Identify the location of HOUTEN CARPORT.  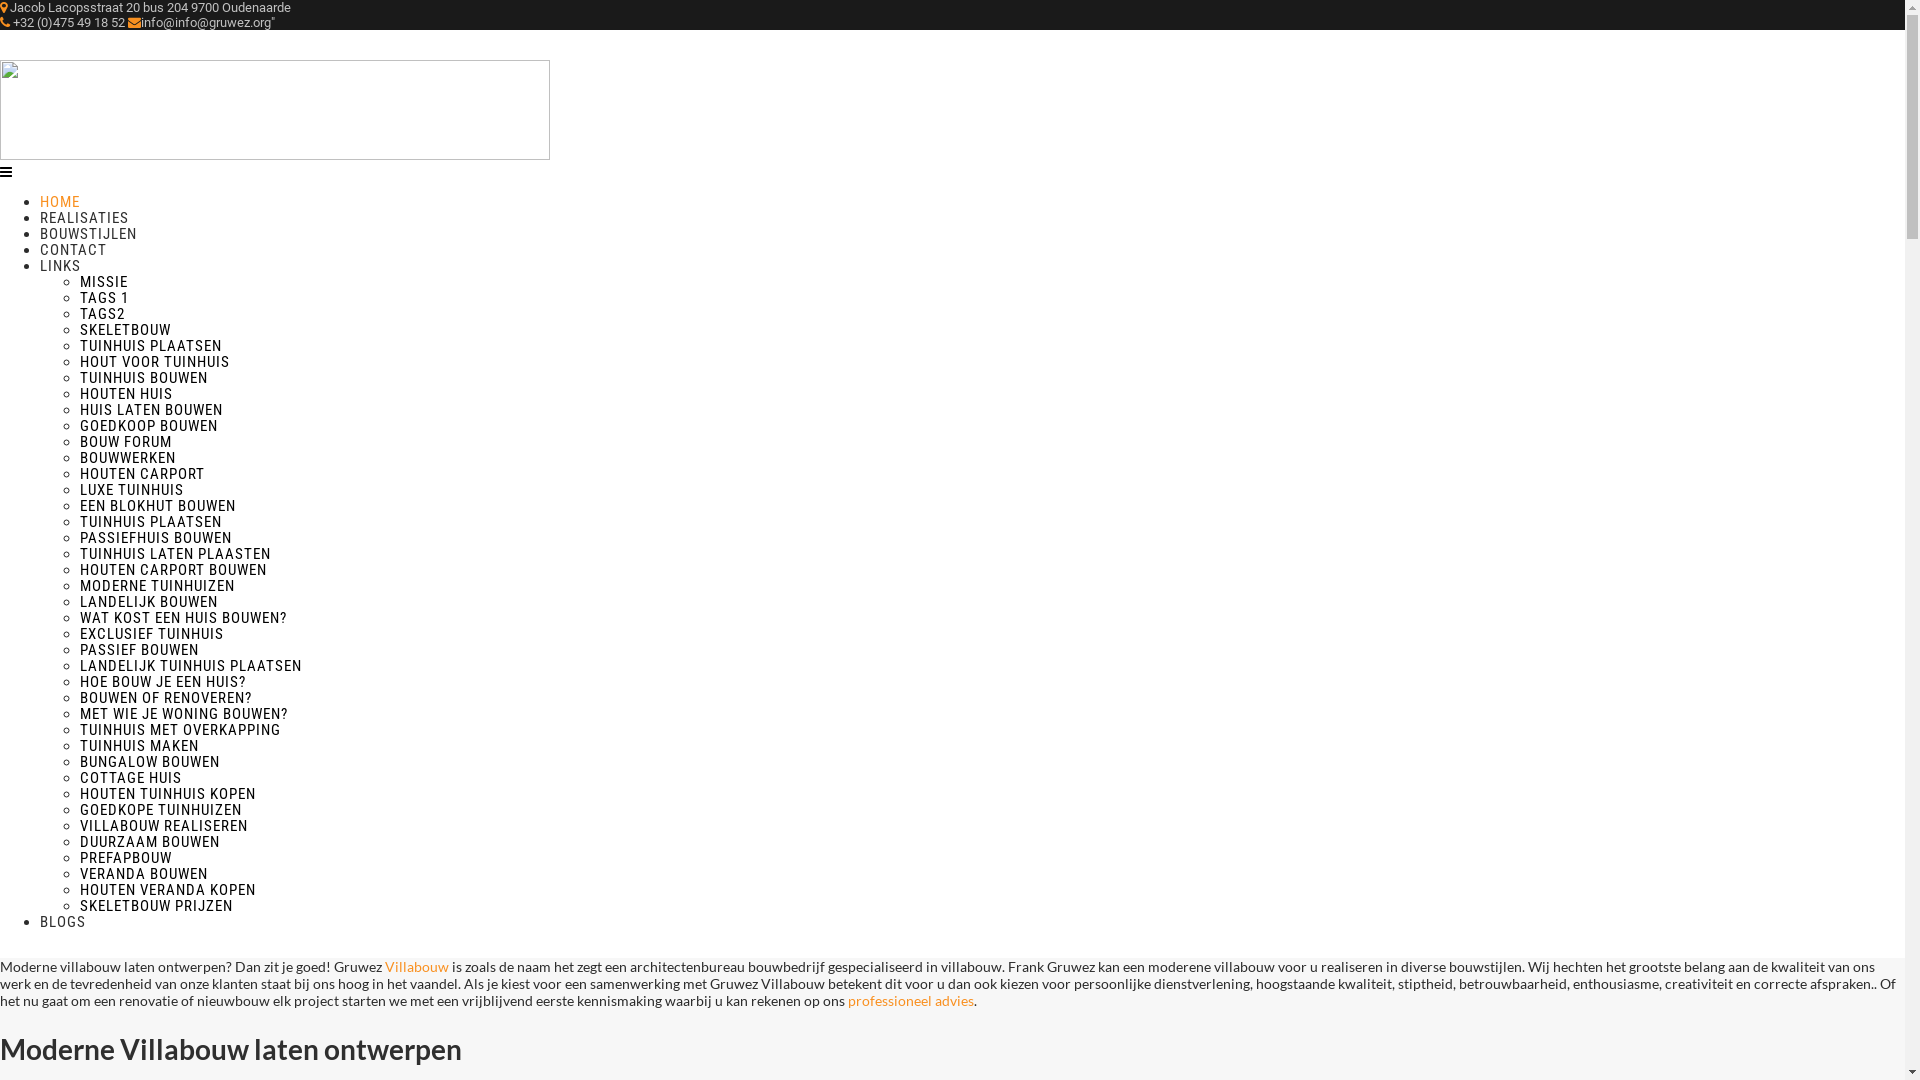
(142, 474).